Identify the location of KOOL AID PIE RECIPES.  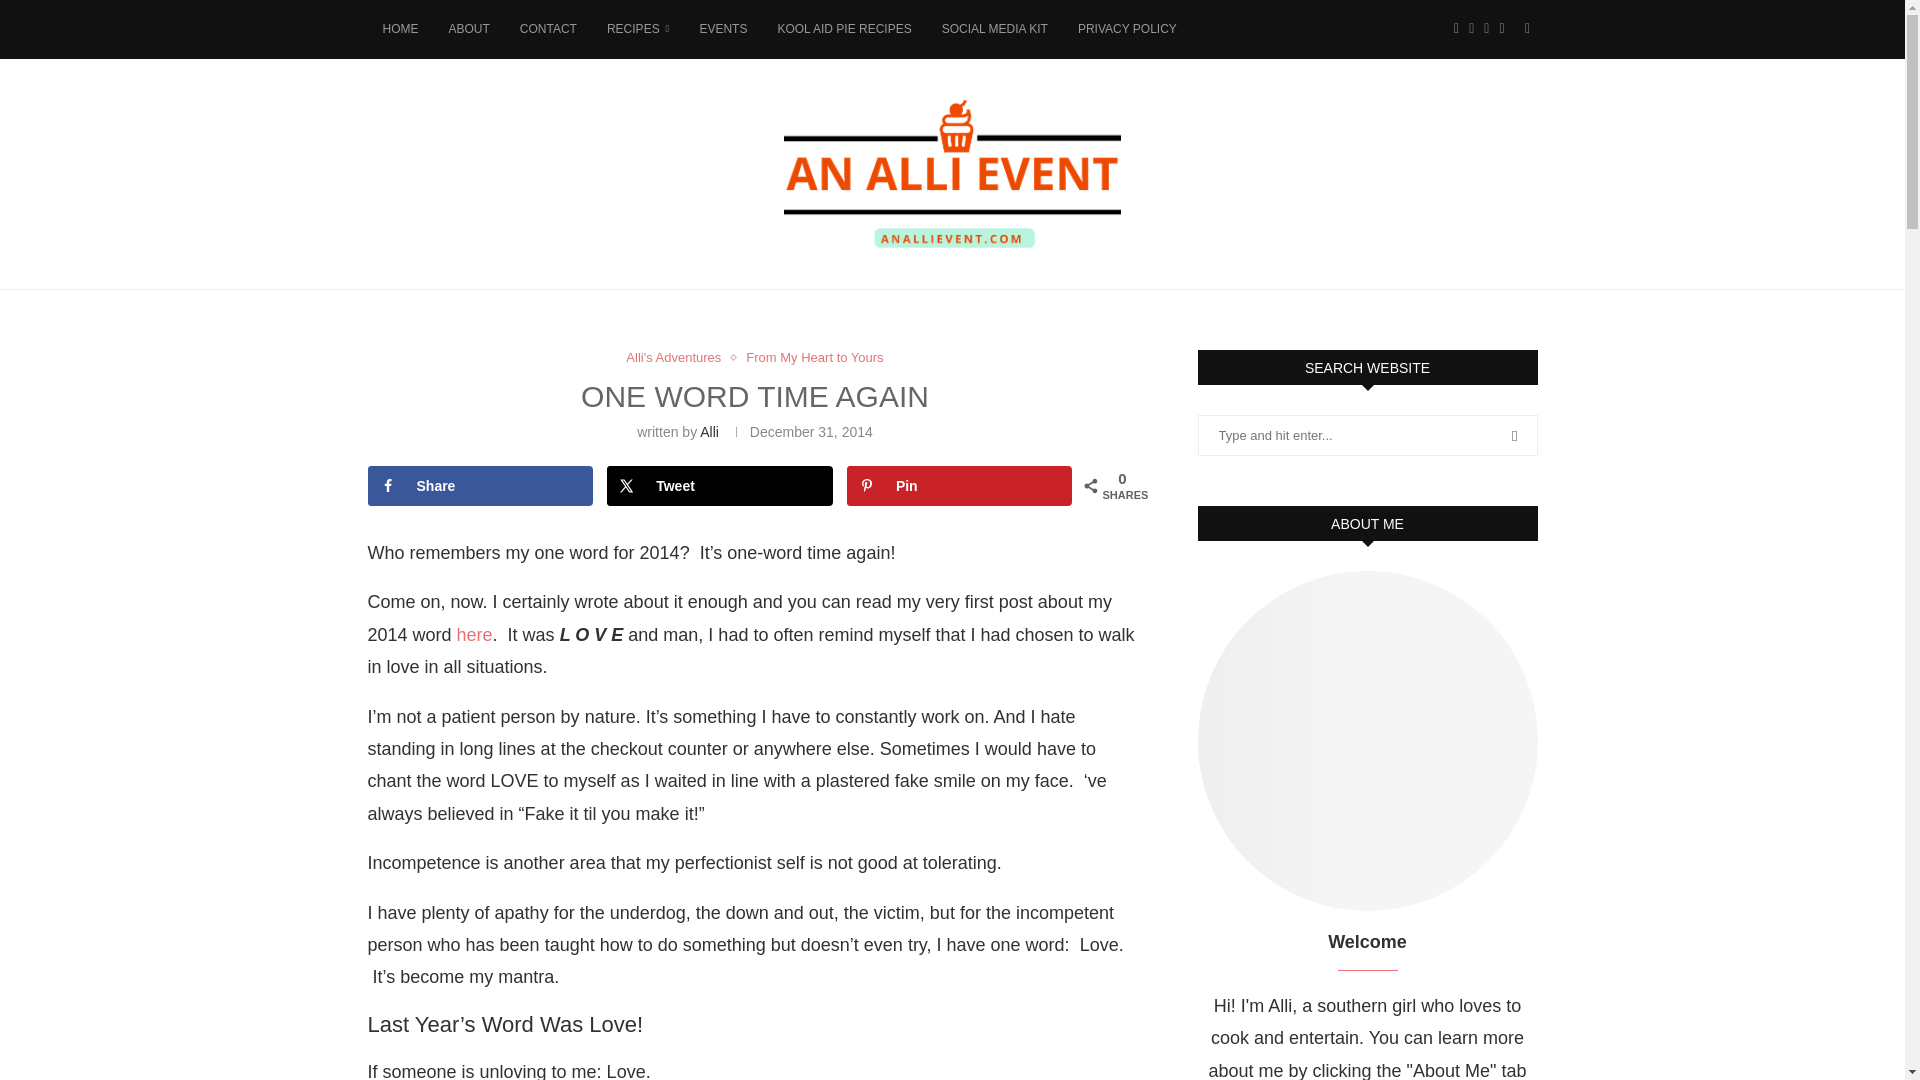
(844, 30).